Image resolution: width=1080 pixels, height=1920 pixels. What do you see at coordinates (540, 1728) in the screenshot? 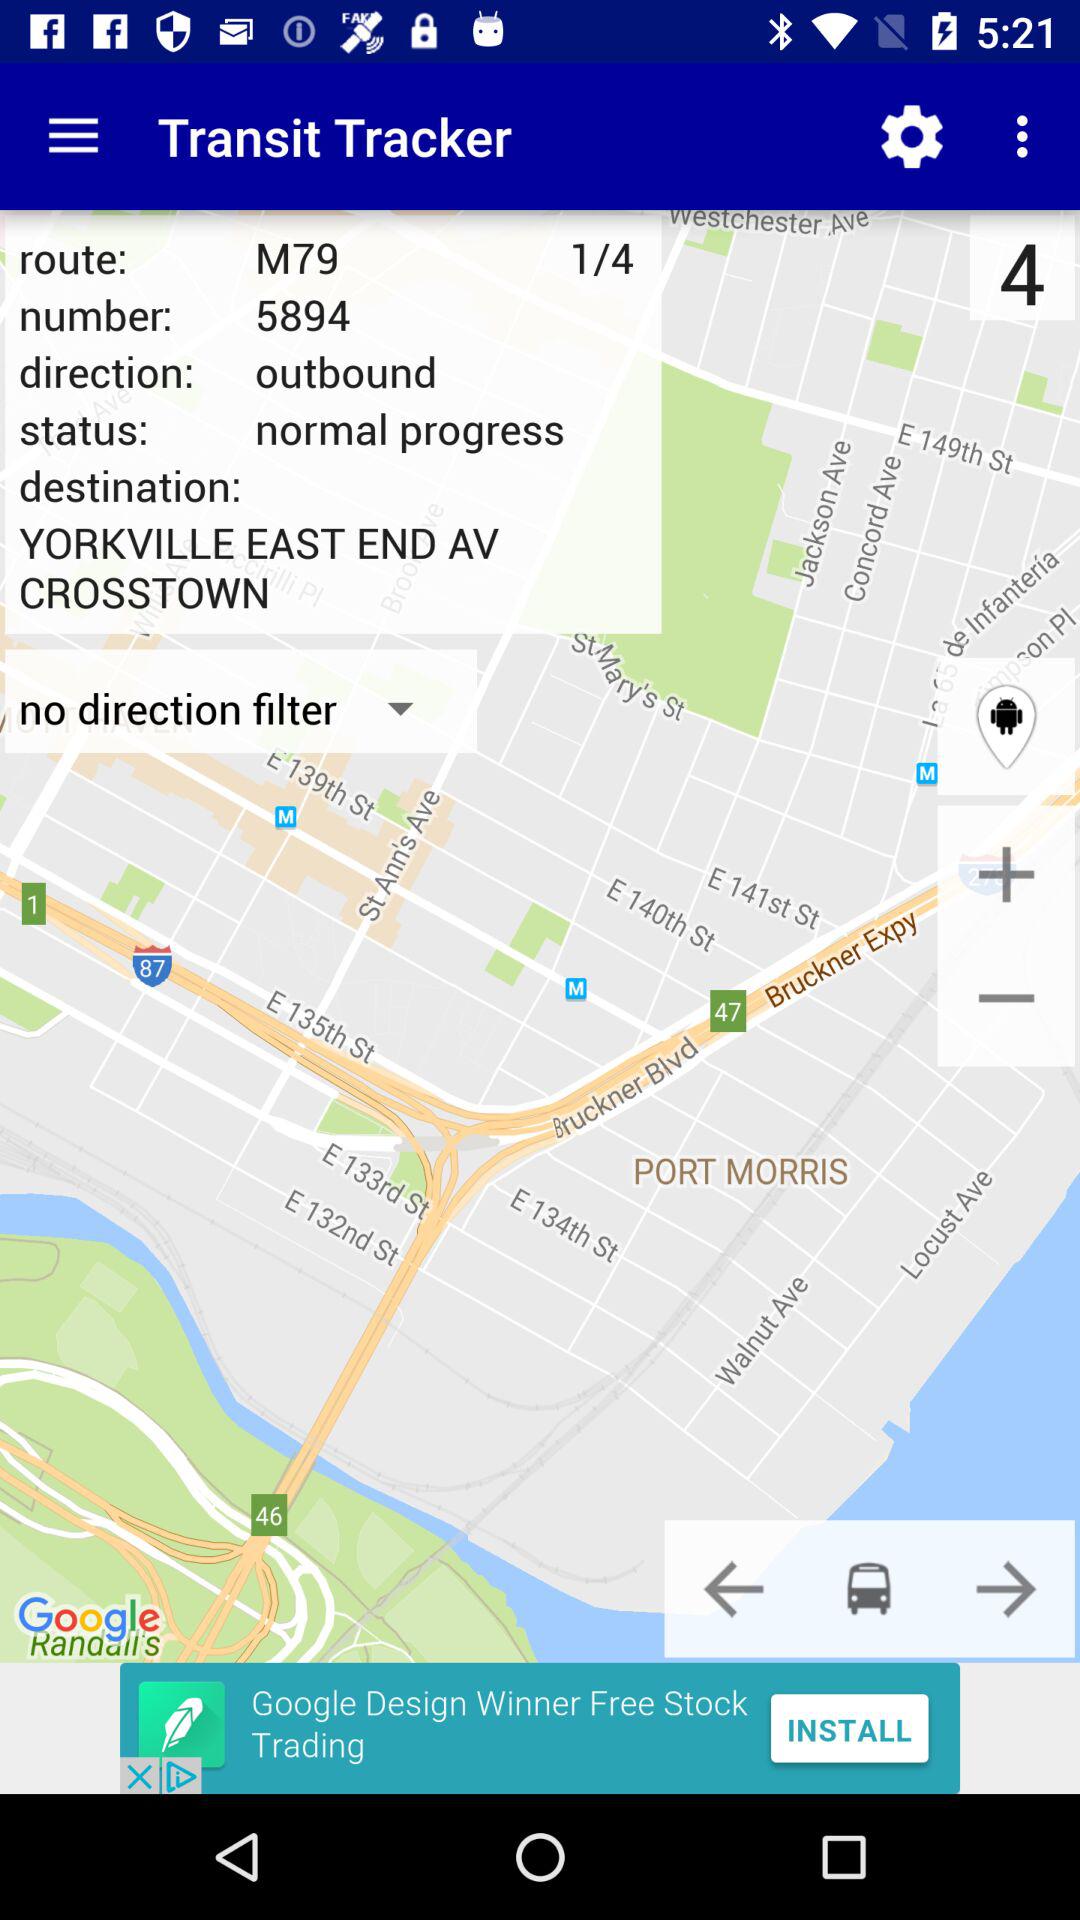
I see `advertisement` at bounding box center [540, 1728].